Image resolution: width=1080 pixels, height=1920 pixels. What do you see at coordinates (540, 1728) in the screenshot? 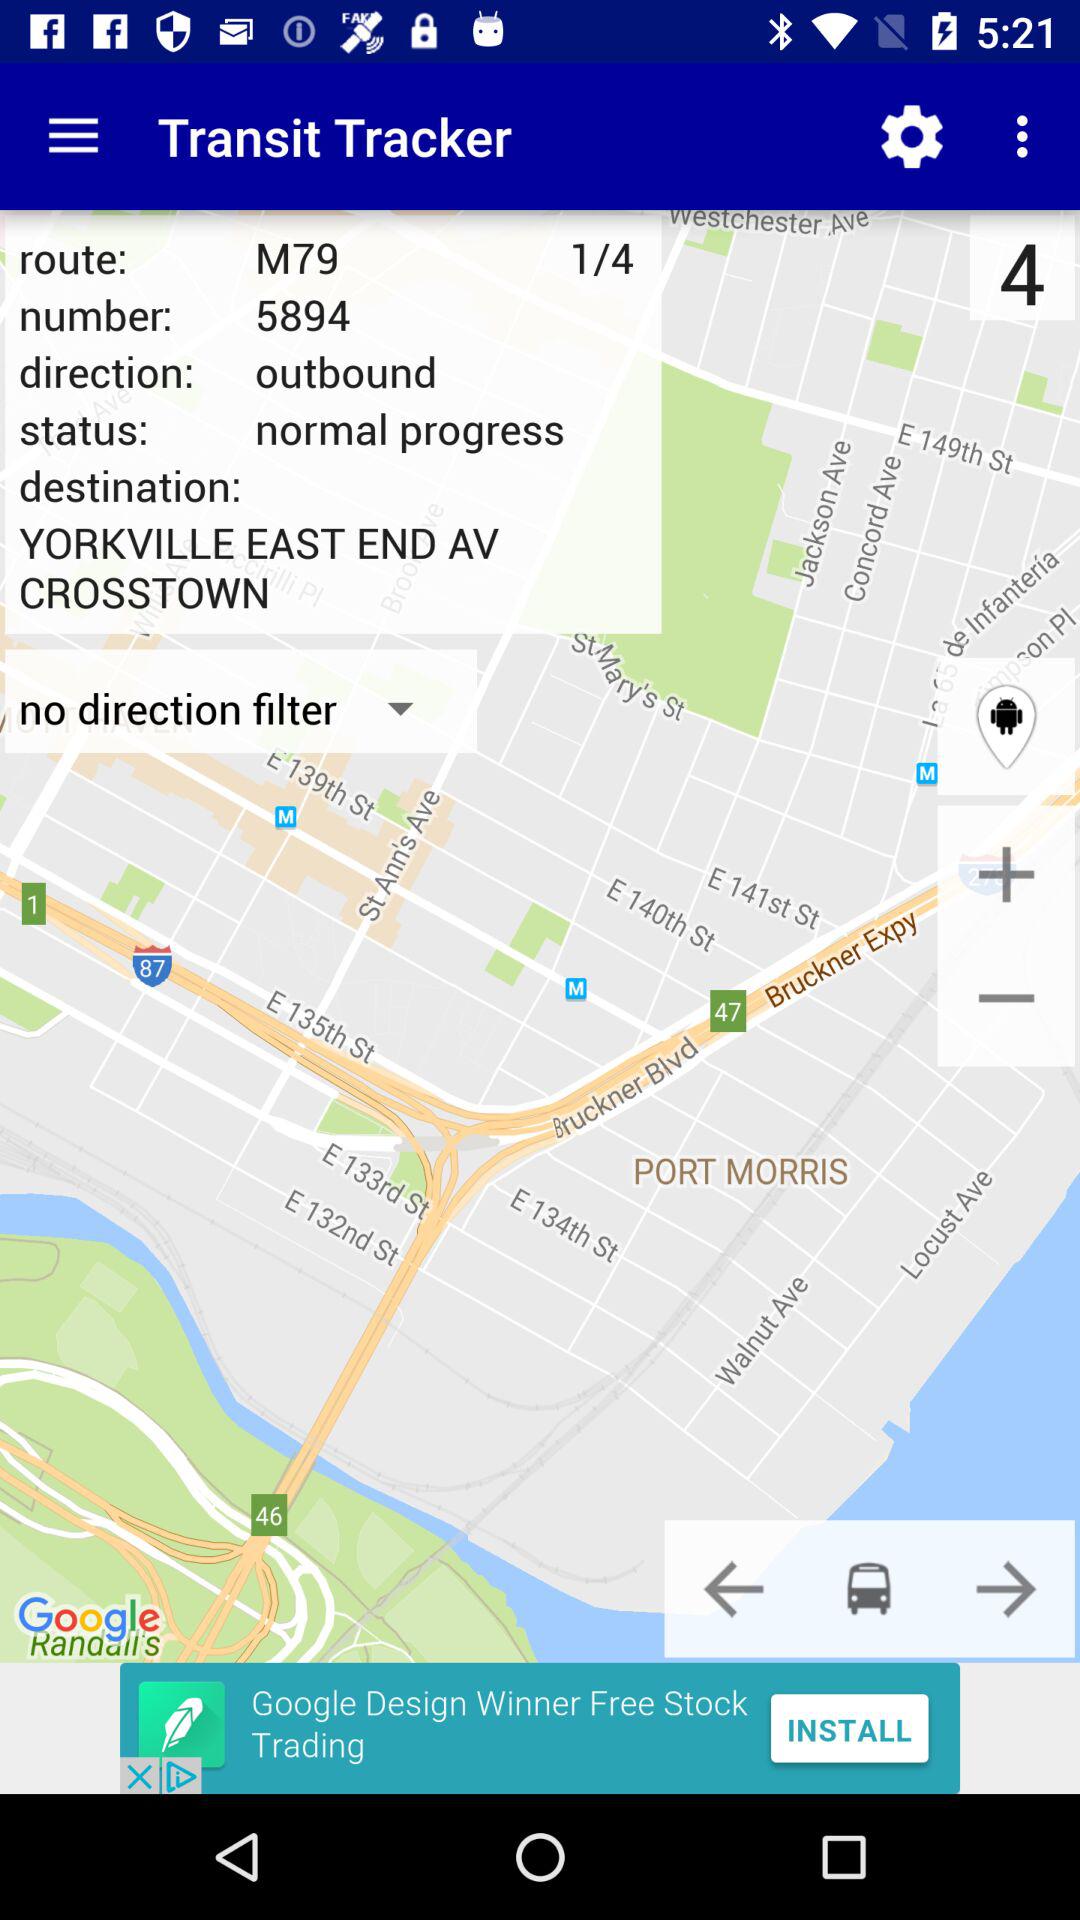
I see `advertisement` at bounding box center [540, 1728].